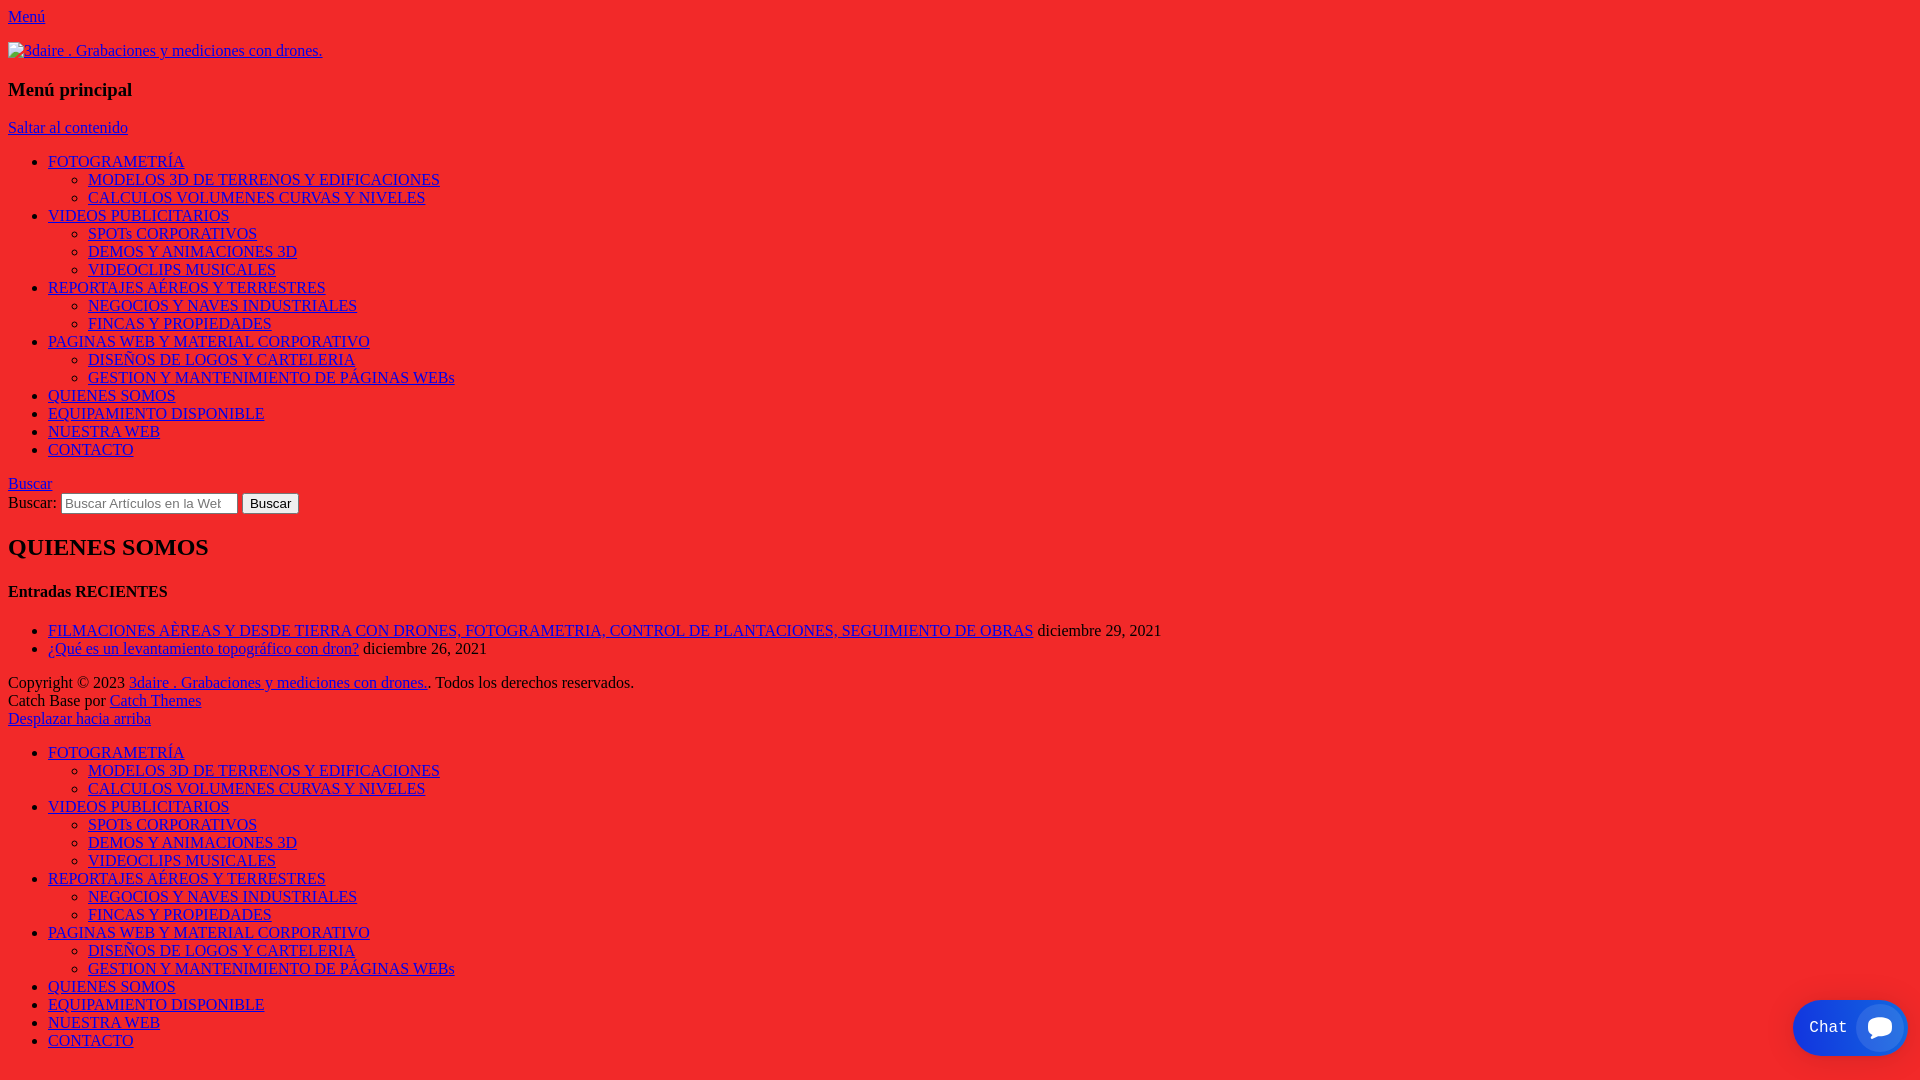 This screenshot has height=1080, width=1920. What do you see at coordinates (156, 414) in the screenshot?
I see `EQUIPAMIENTO DISPONIBLE` at bounding box center [156, 414].